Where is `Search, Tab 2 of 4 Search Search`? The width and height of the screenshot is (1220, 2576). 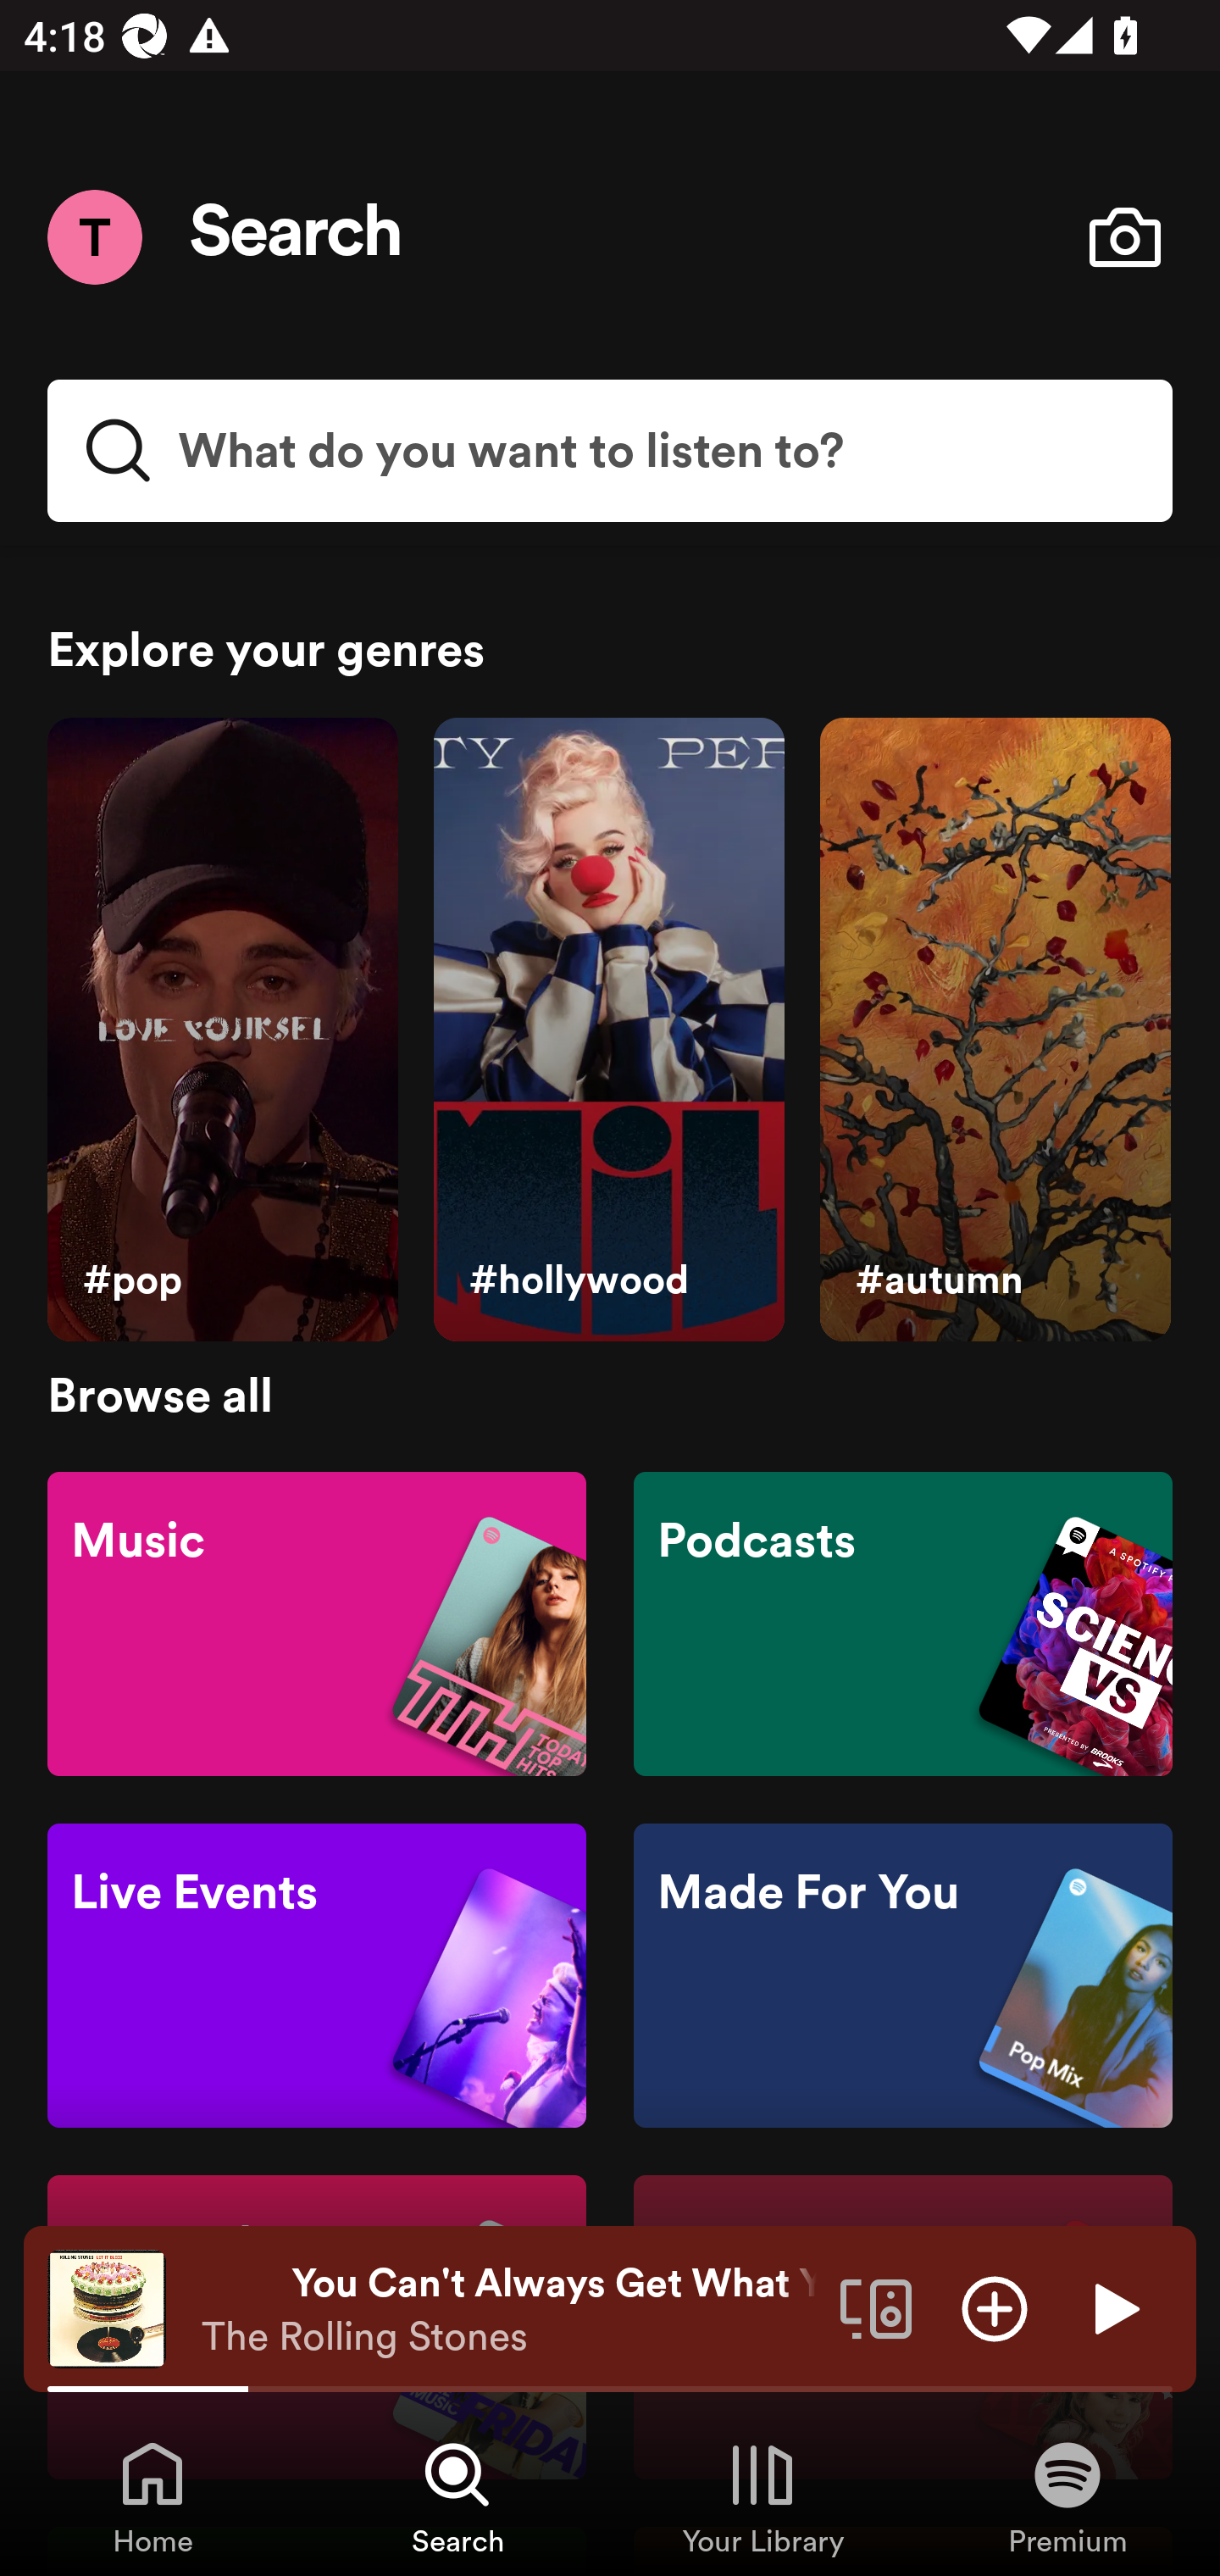 Search, Tab 2 of 4 Search Search is located at coordinates (457, 2496).